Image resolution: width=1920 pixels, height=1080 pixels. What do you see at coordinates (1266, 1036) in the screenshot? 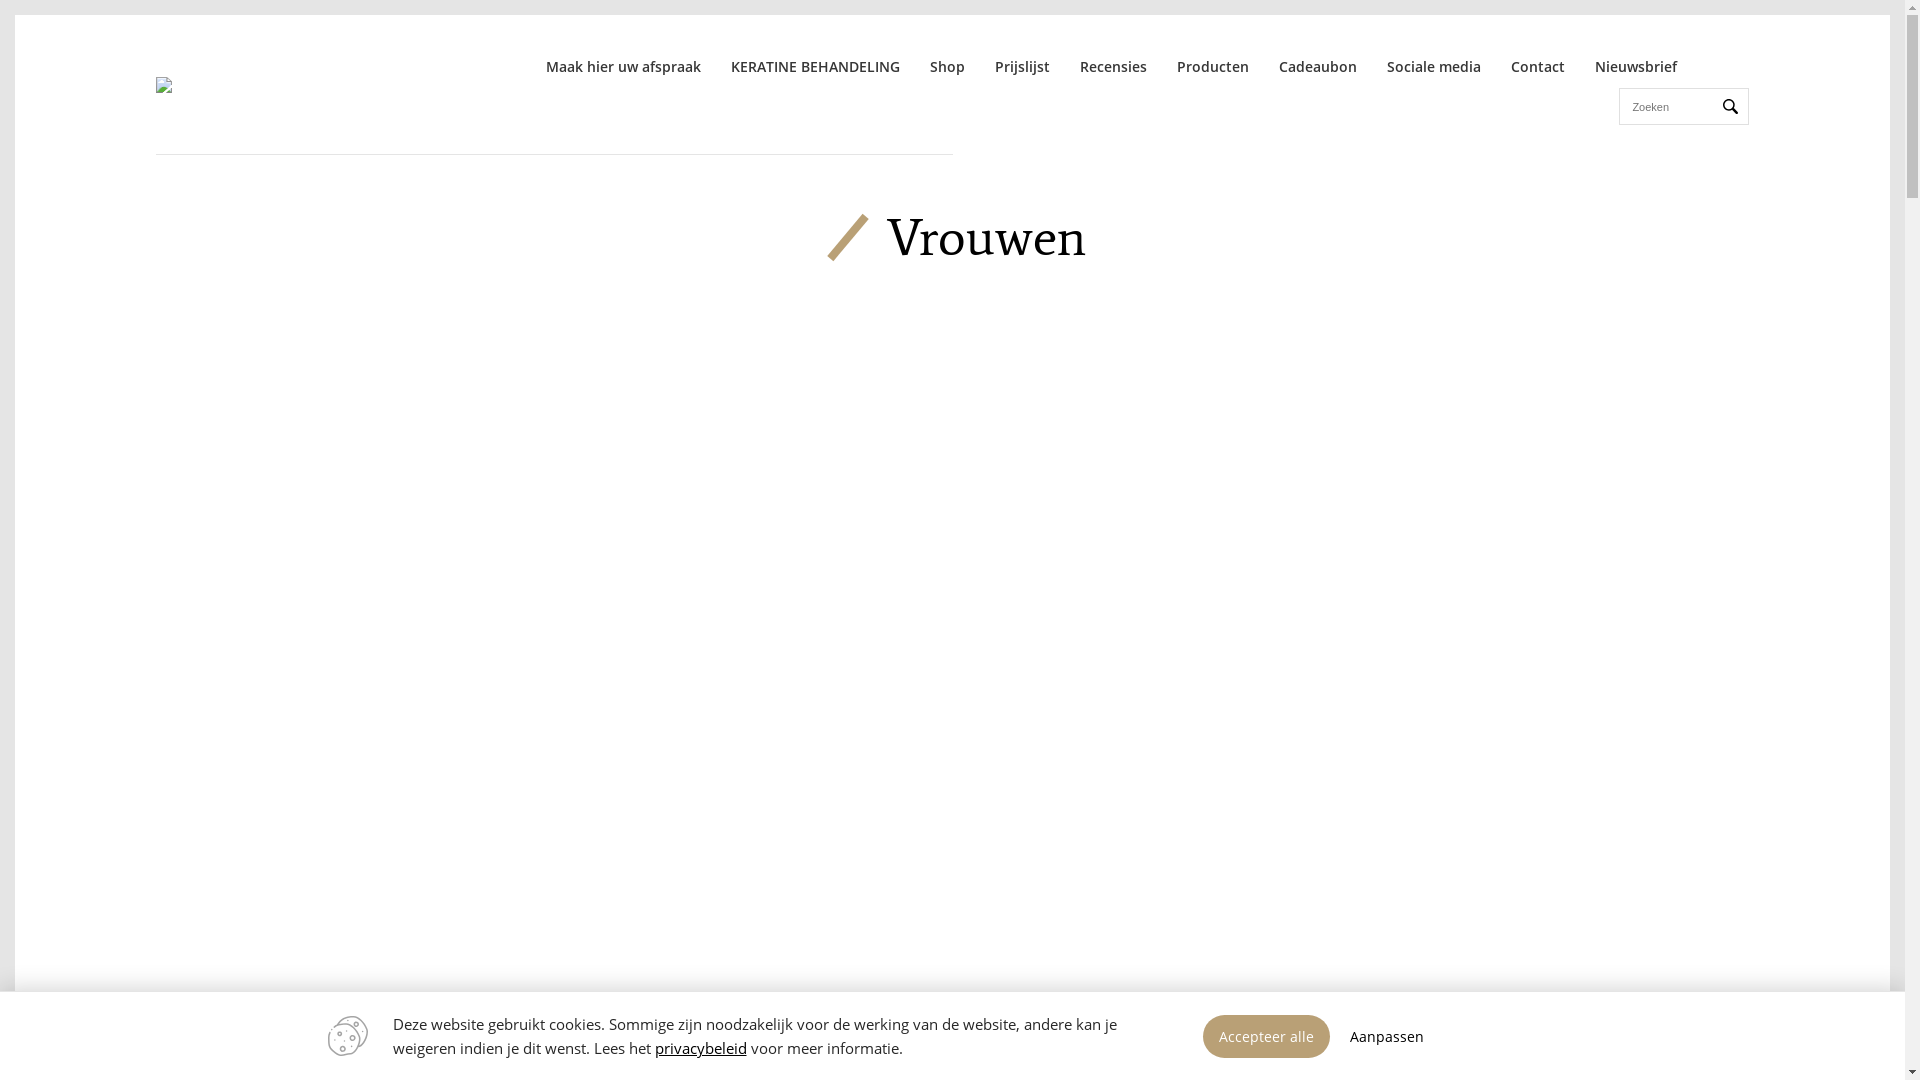
I see `Accepteer alle` at bounding box center [1266, 1036].